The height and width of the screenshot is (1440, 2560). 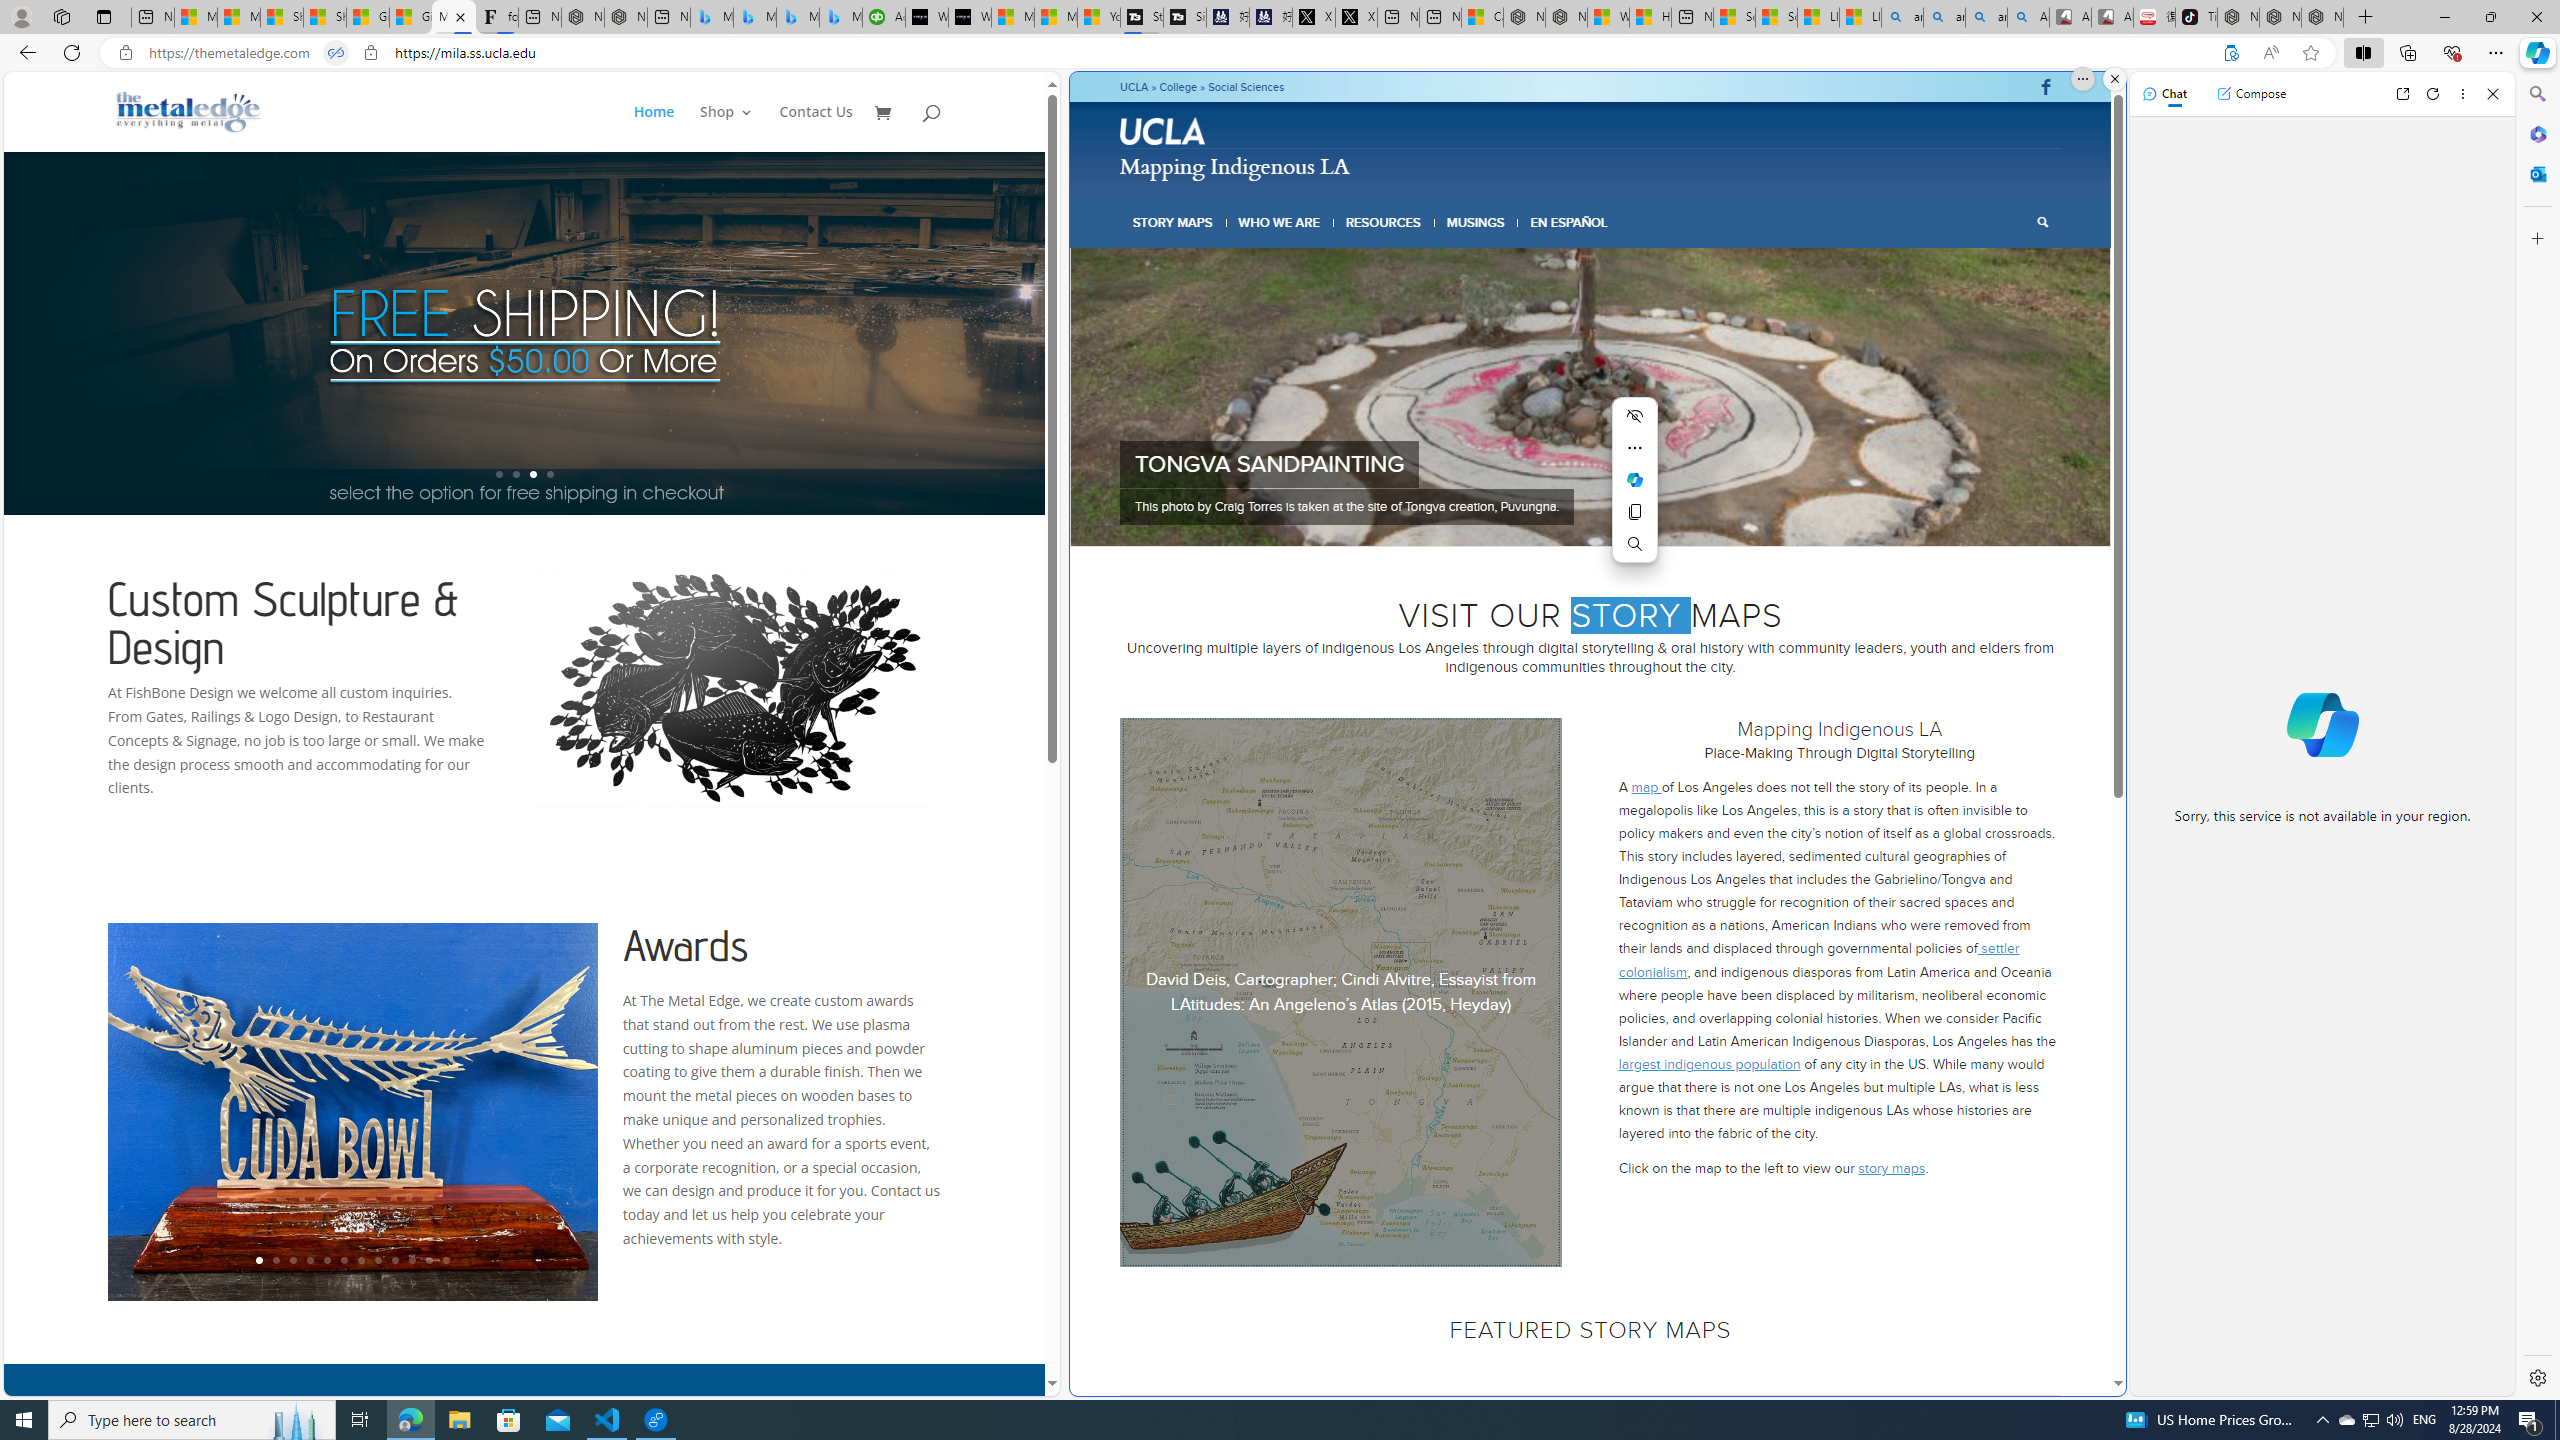 I want to click on Microsoft Bing Travel - Stays in Bangkok, Bangkok, Thailand, so click(x=754, y=17).